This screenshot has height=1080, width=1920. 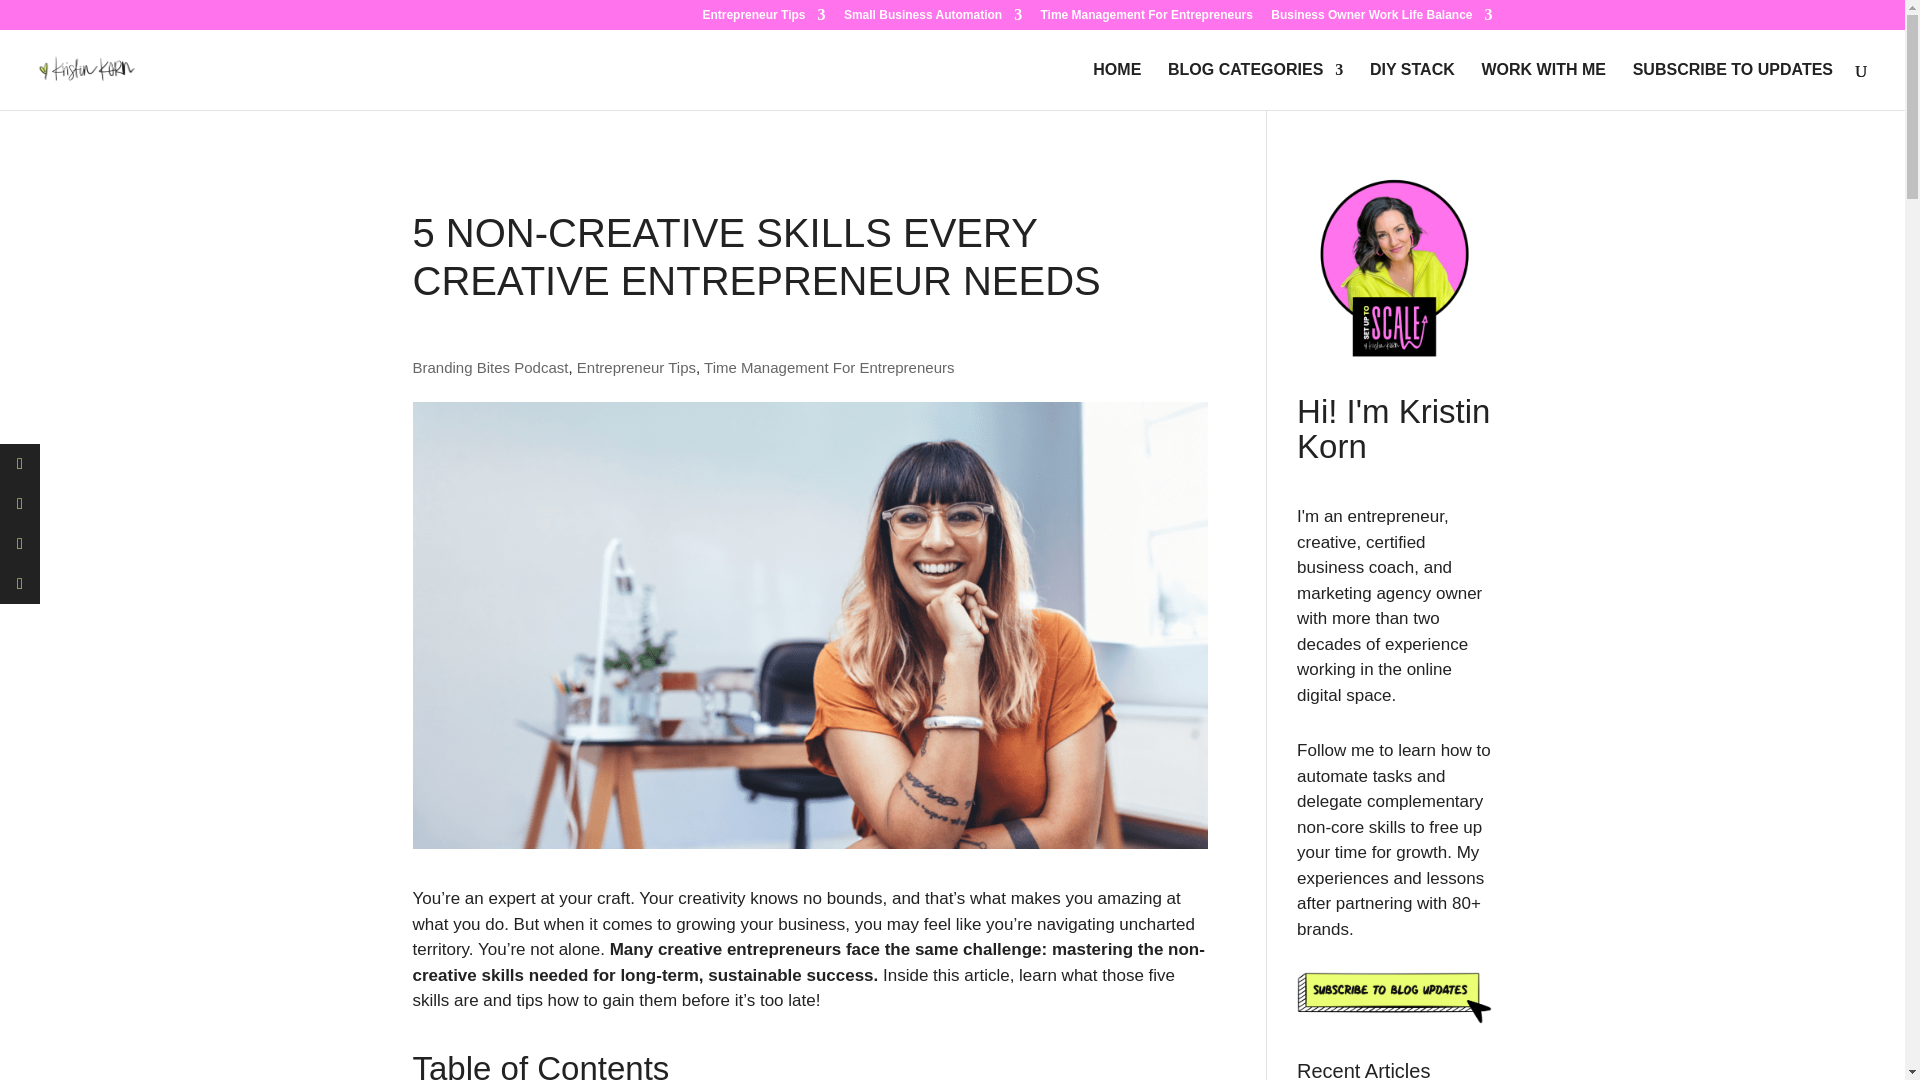 What do you see at coordinates (1544, 86) in the screenshot?
I see `WORK WITH ME` at bounding box center [1544, 86].